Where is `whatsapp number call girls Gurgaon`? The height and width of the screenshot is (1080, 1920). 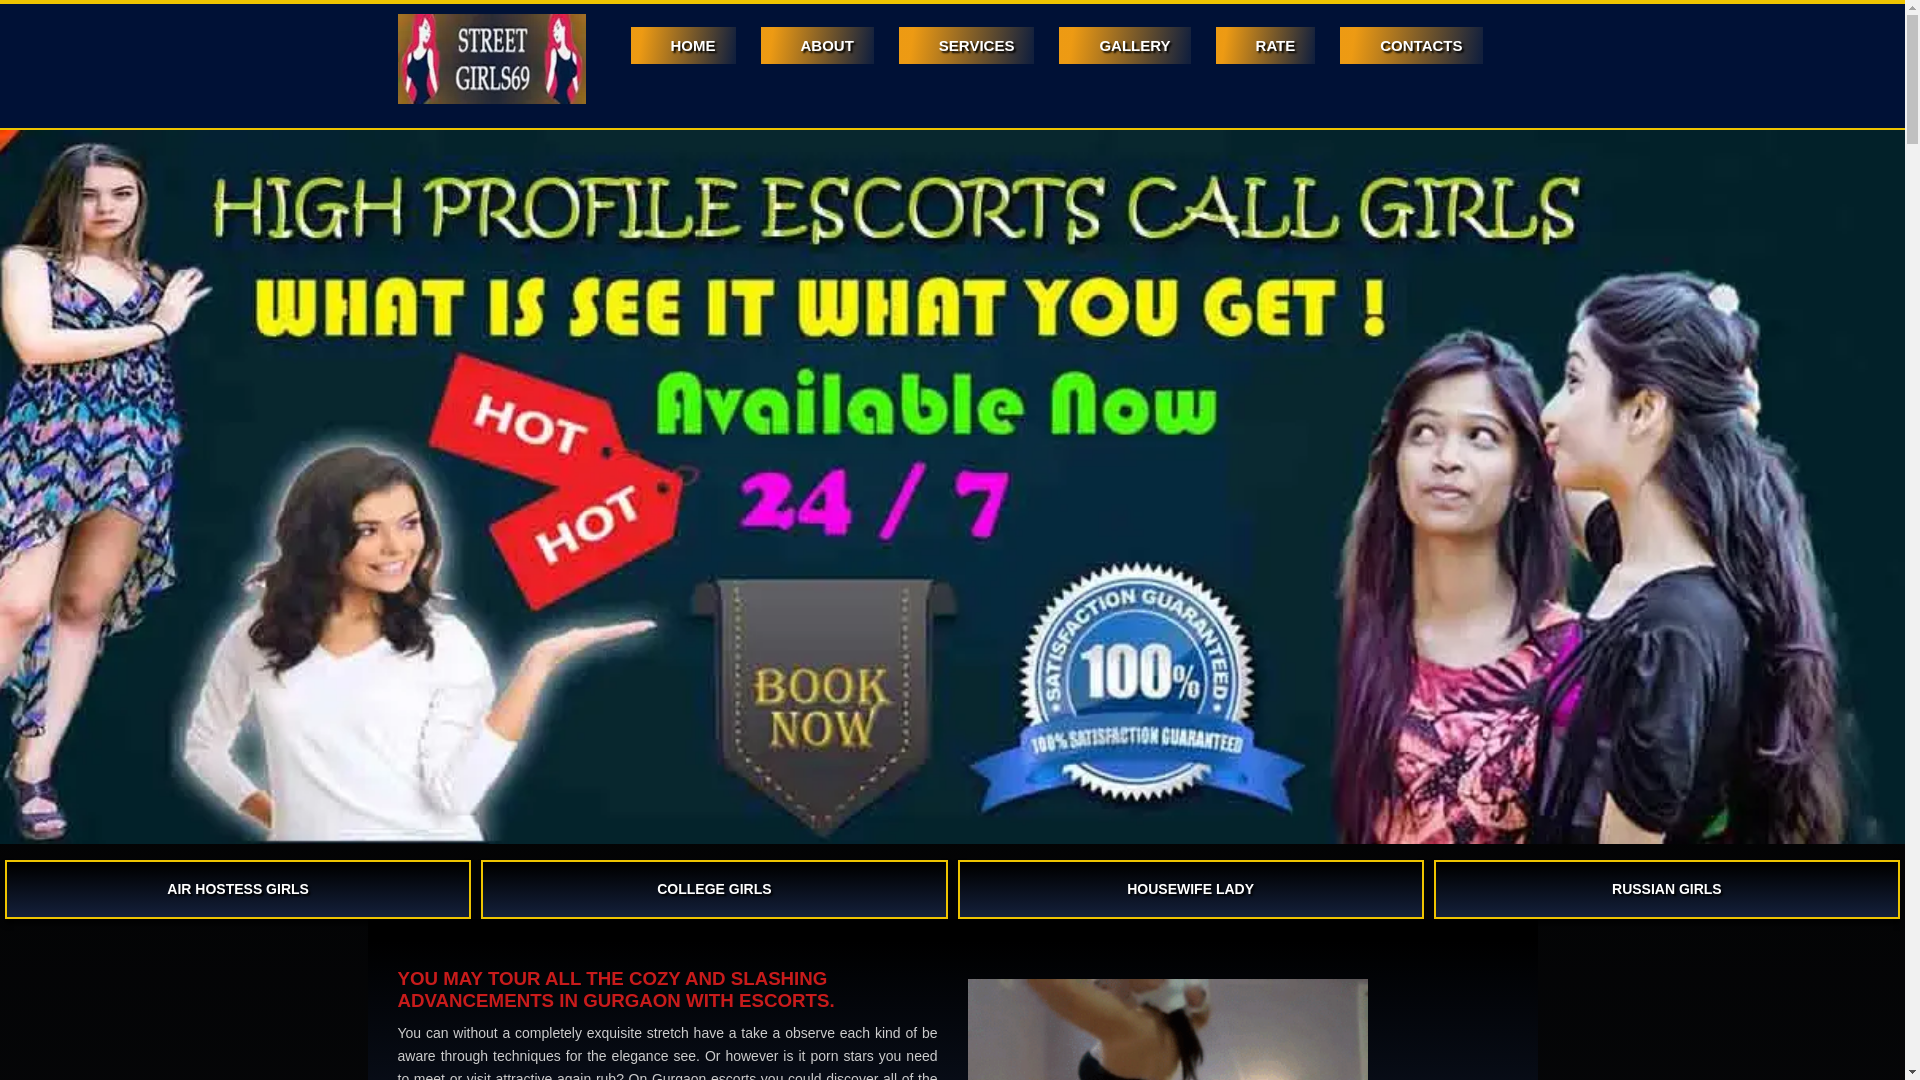 whatsapp number call girls Gurgaon is located at coordinates (1411, 45).